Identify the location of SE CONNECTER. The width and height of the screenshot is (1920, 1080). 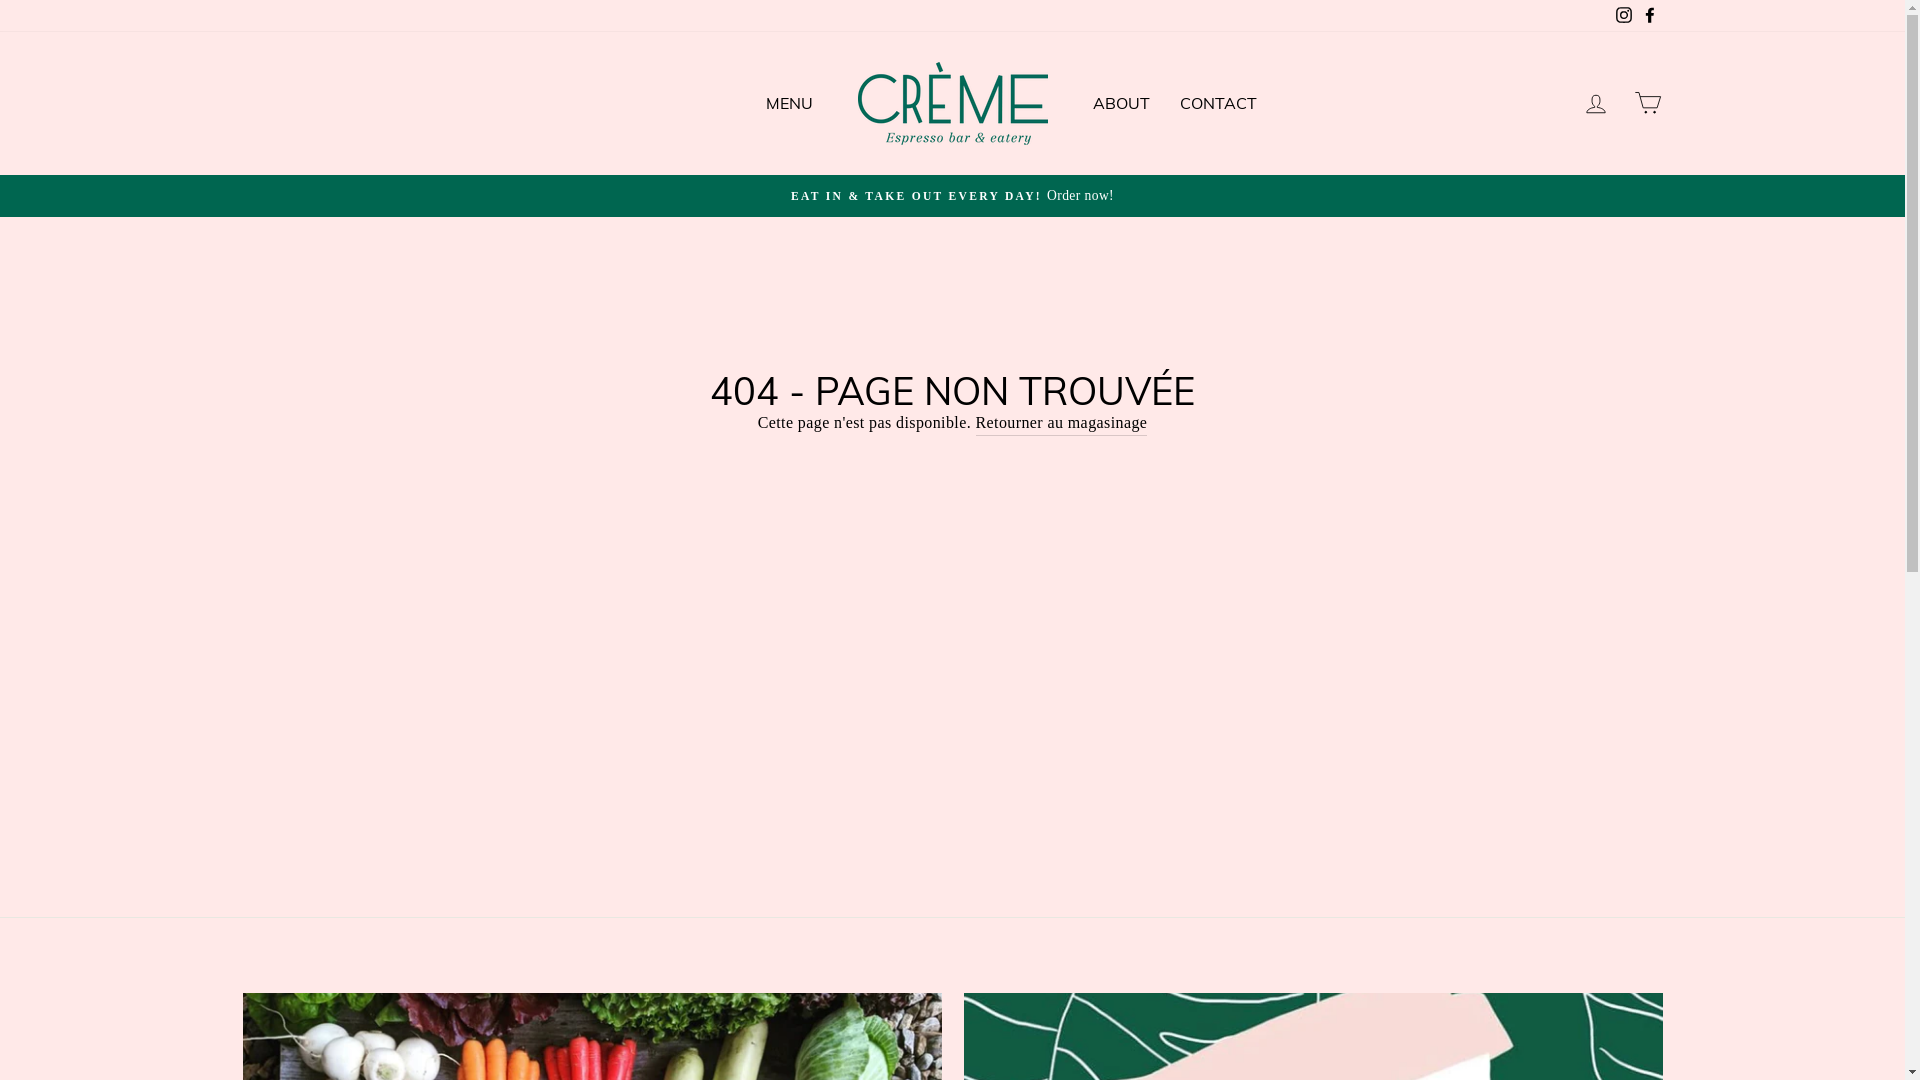
(1596, 104).